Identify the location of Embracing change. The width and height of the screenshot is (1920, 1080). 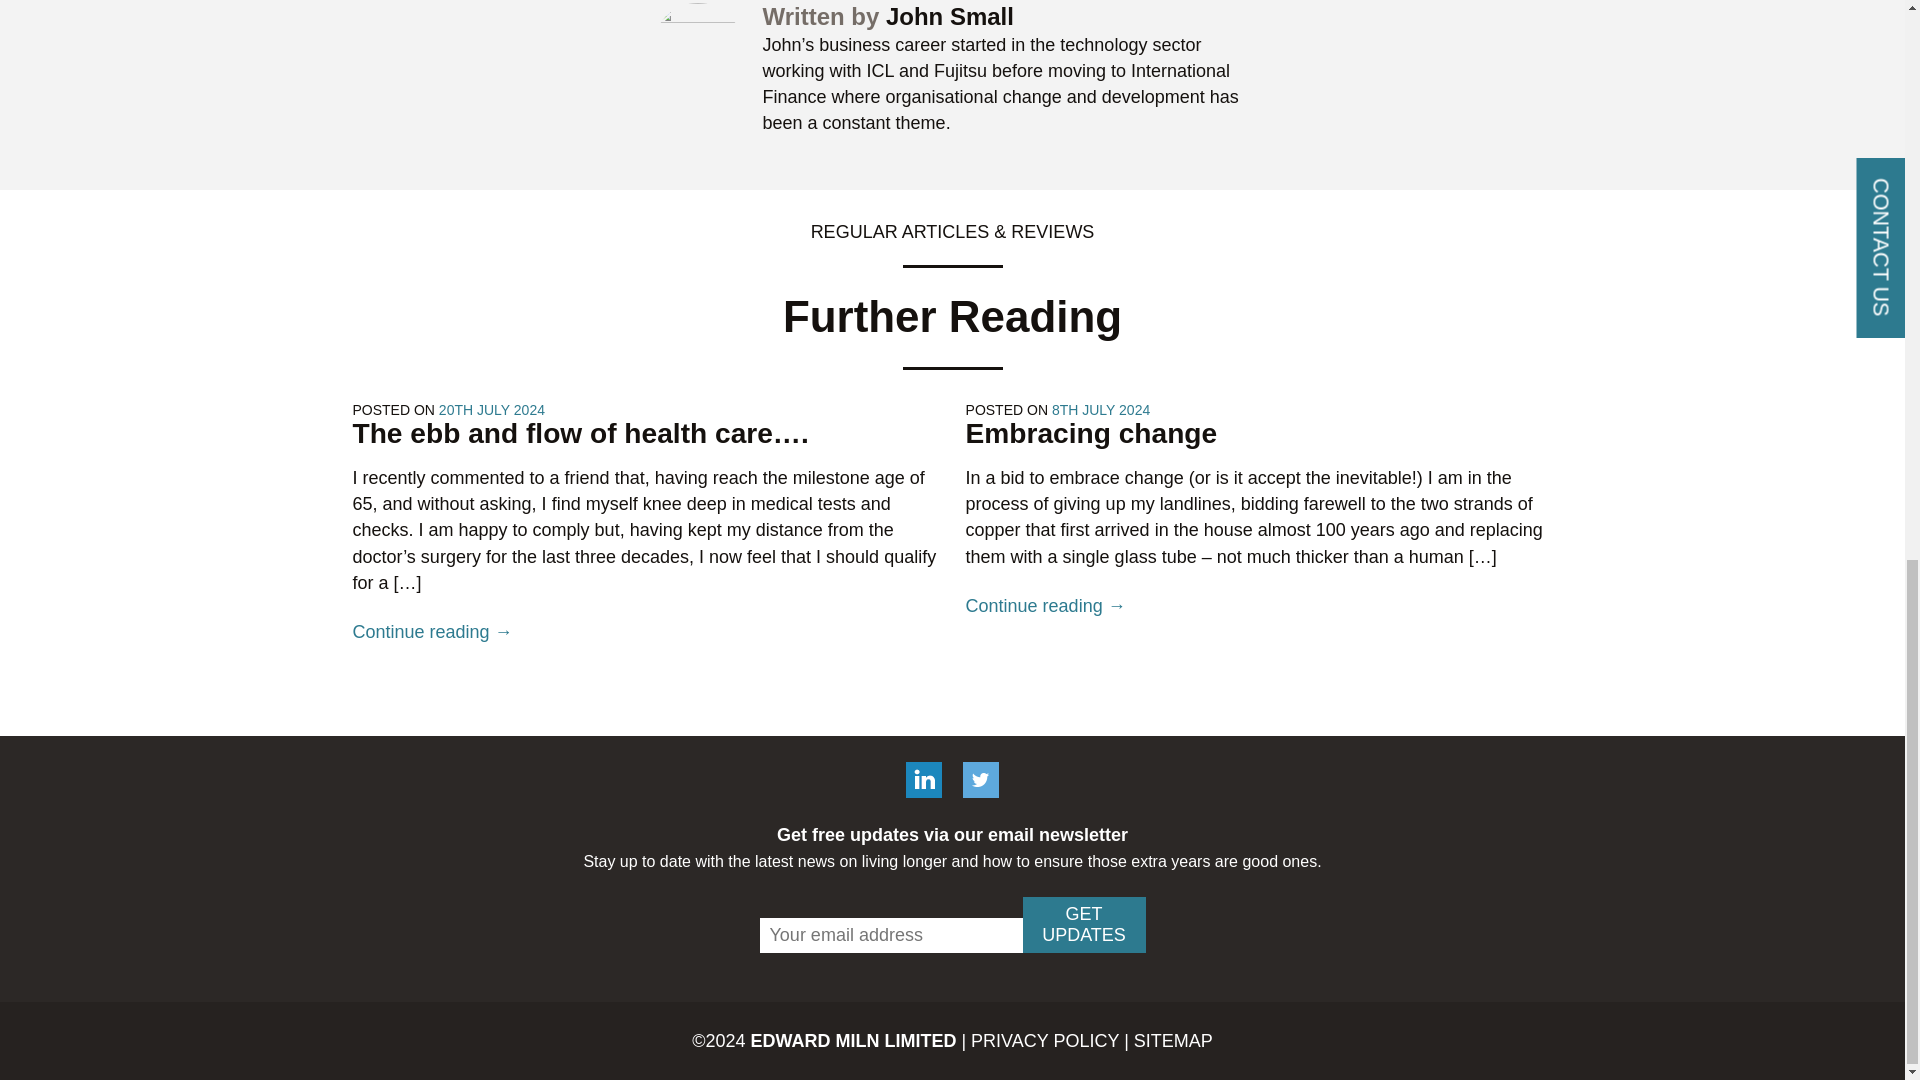
(1091, 433).